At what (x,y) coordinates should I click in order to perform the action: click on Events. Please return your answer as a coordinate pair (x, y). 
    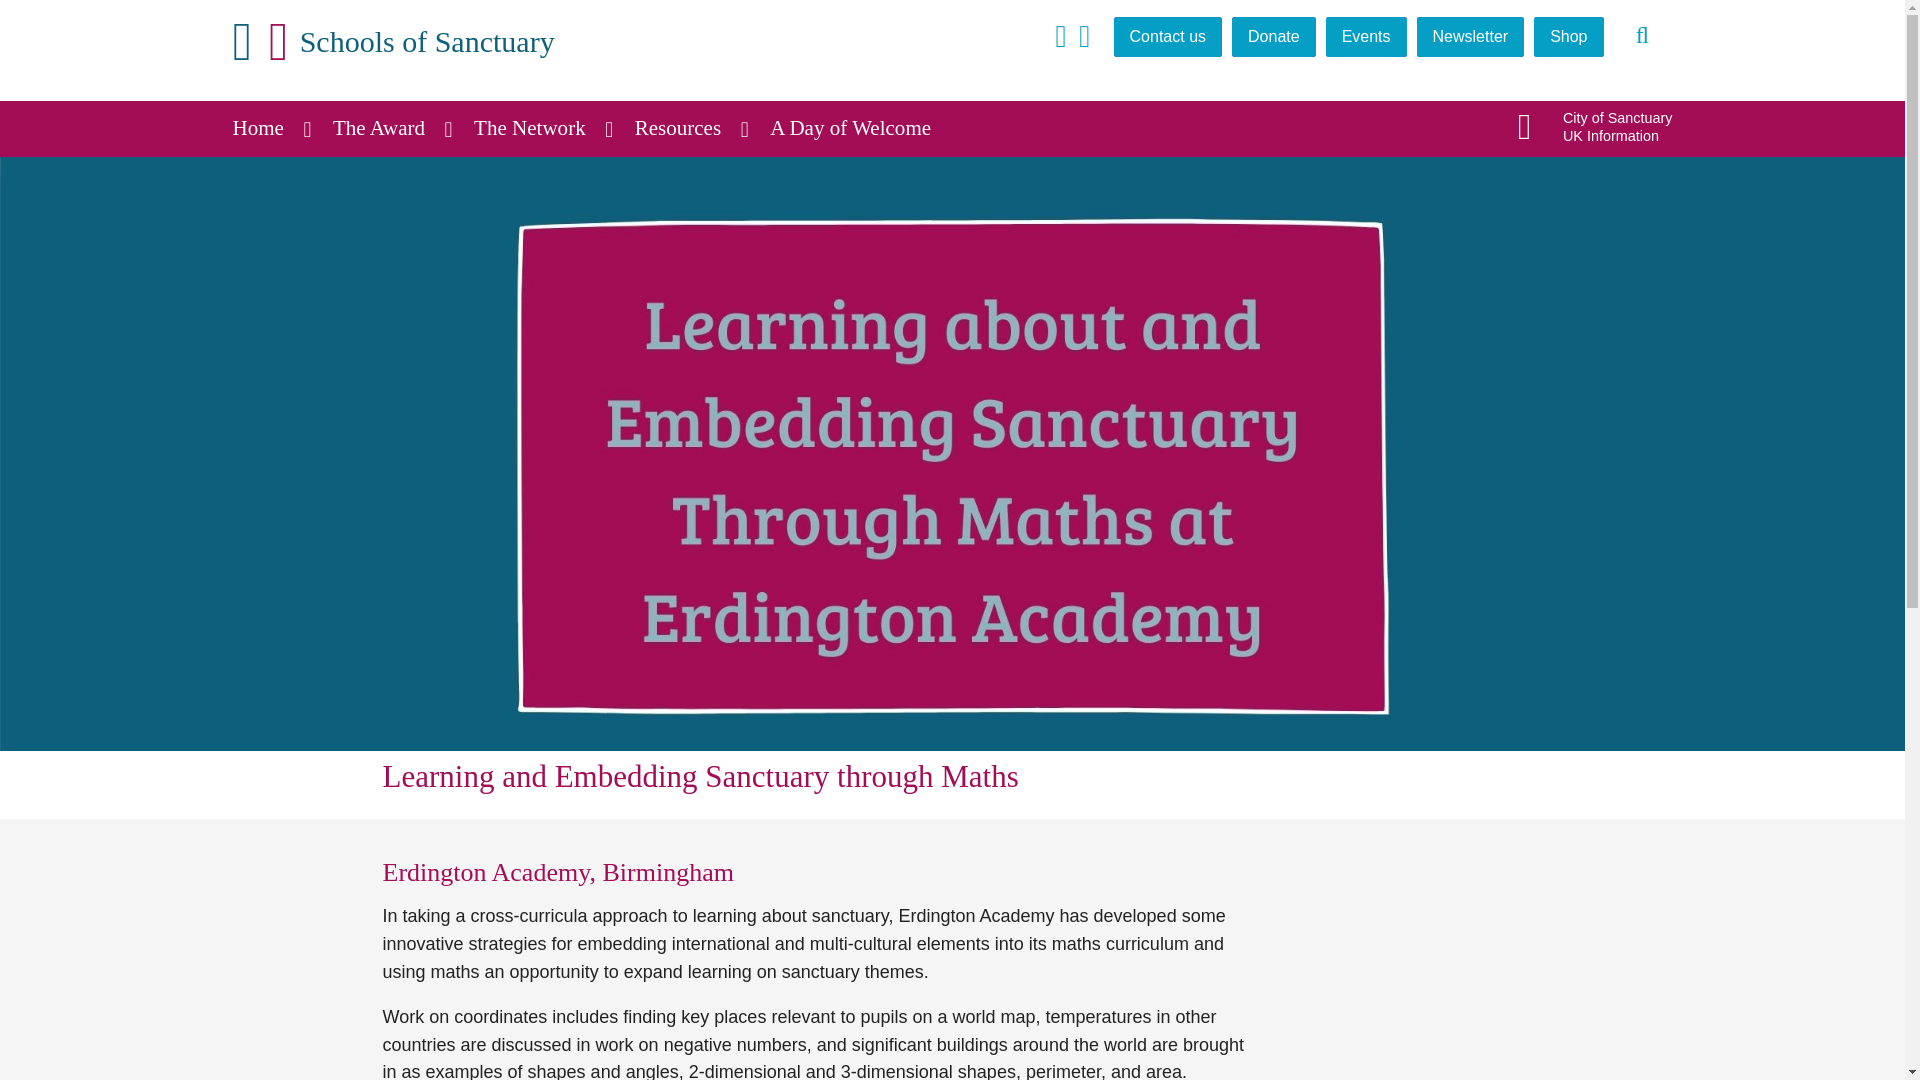
    Looking at the image, I should click on (1366, 37).